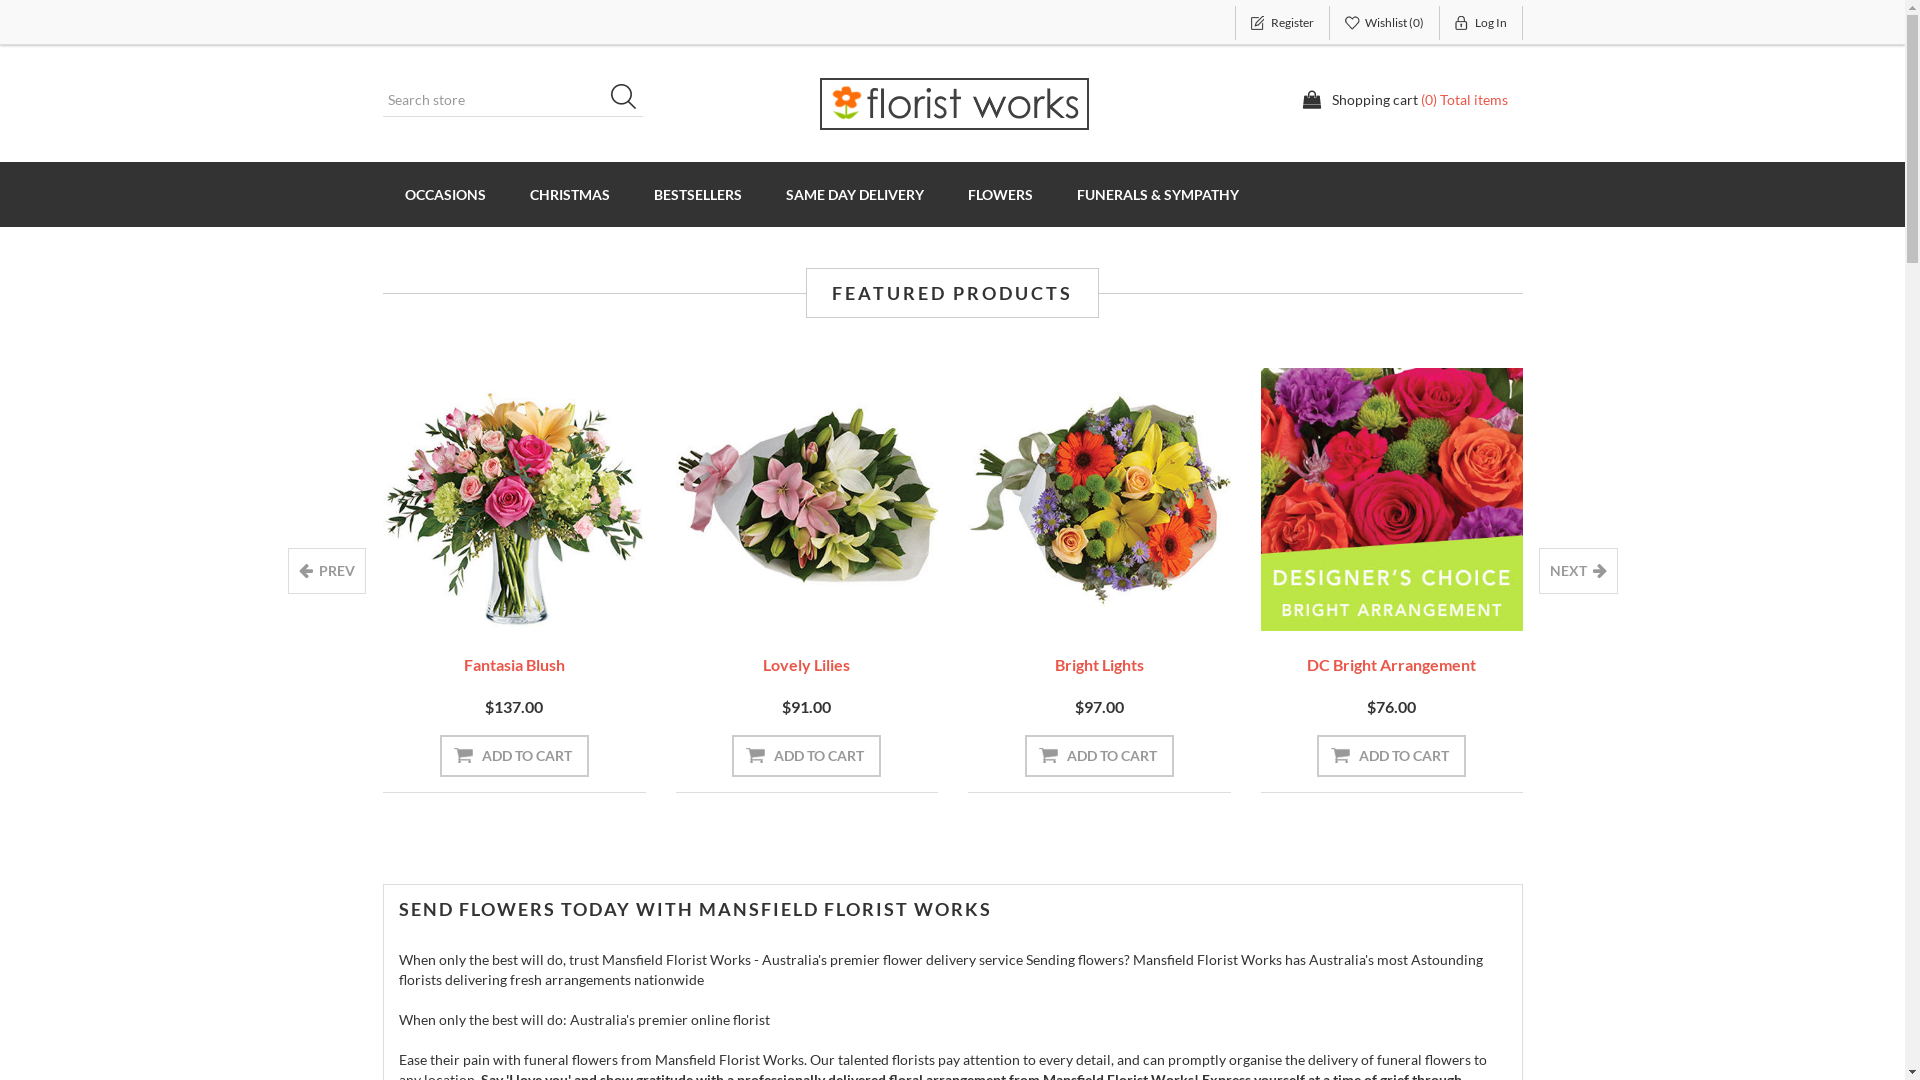  I want to click on CHRISTMAS, so click(570, 194).